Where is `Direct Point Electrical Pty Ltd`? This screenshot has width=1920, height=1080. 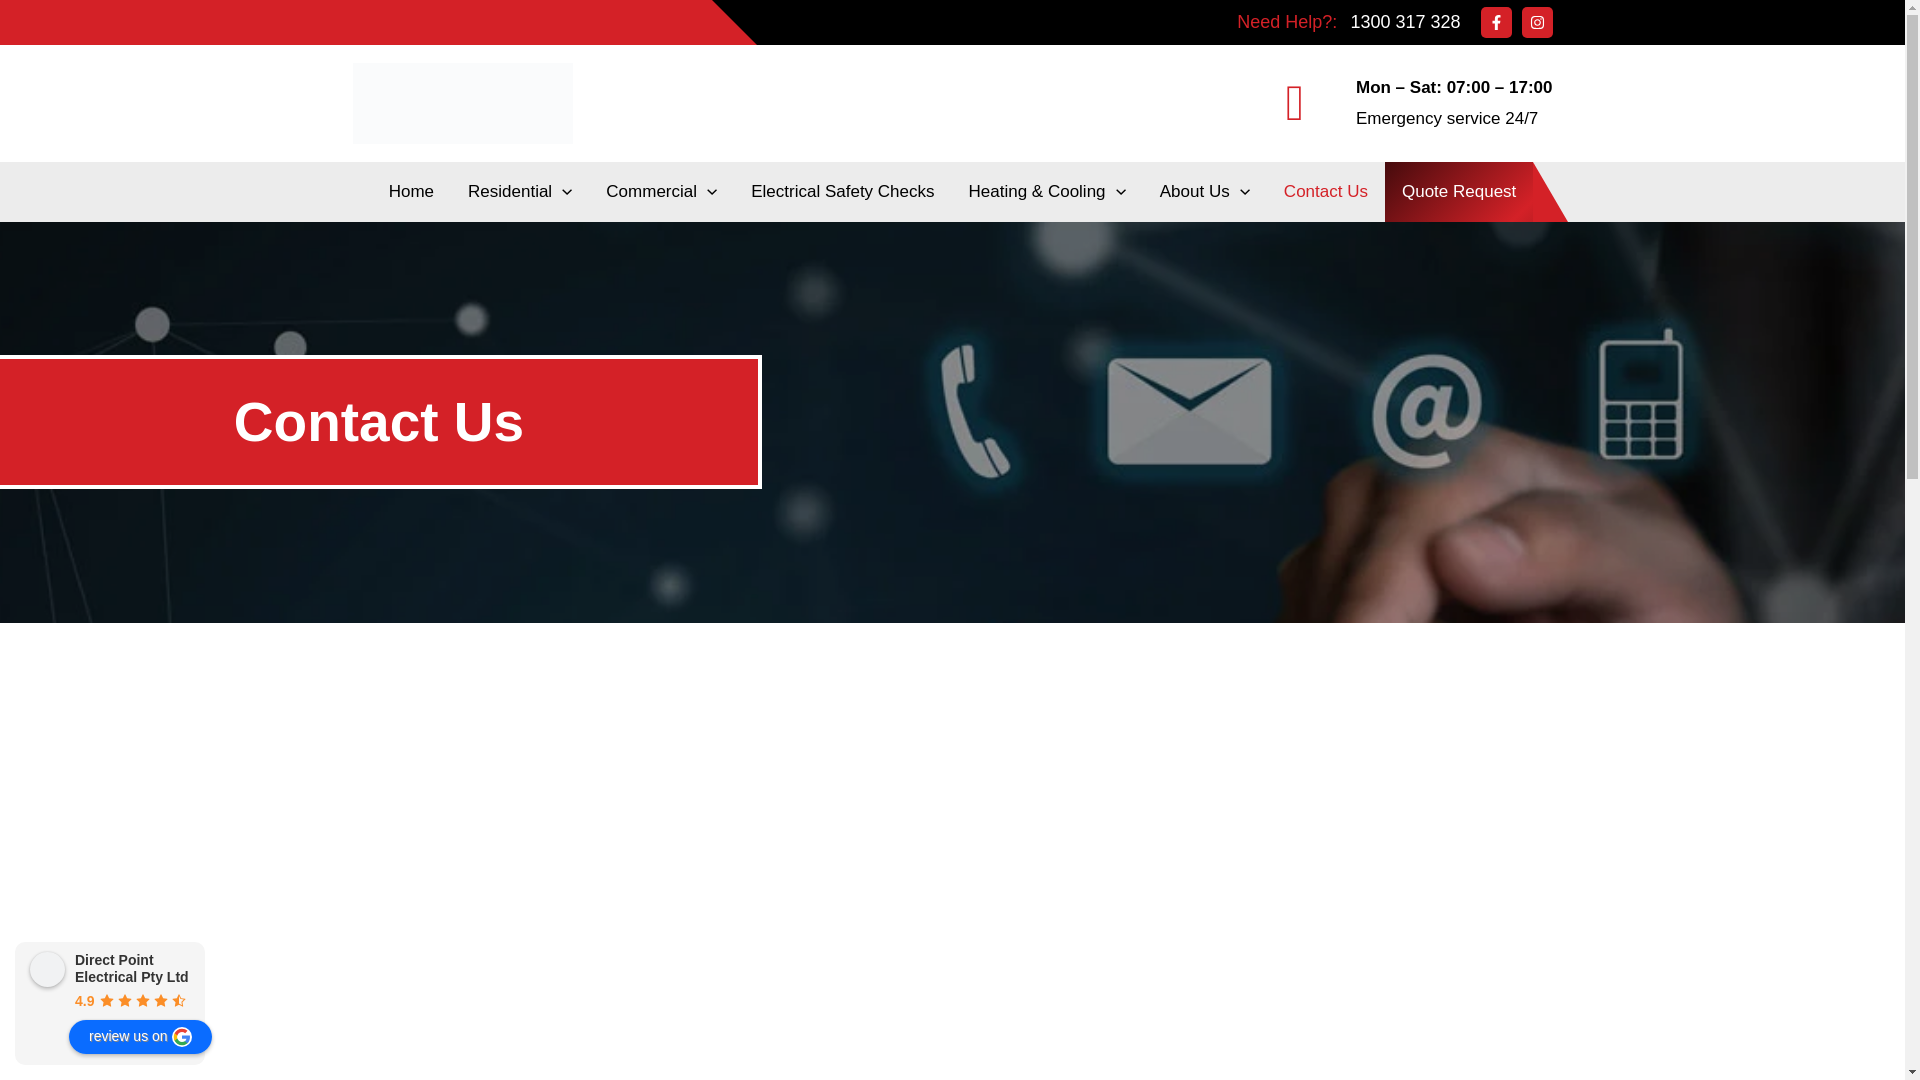
Direct Point Electrical Pty Ltd is located at coordinates (48, 970).